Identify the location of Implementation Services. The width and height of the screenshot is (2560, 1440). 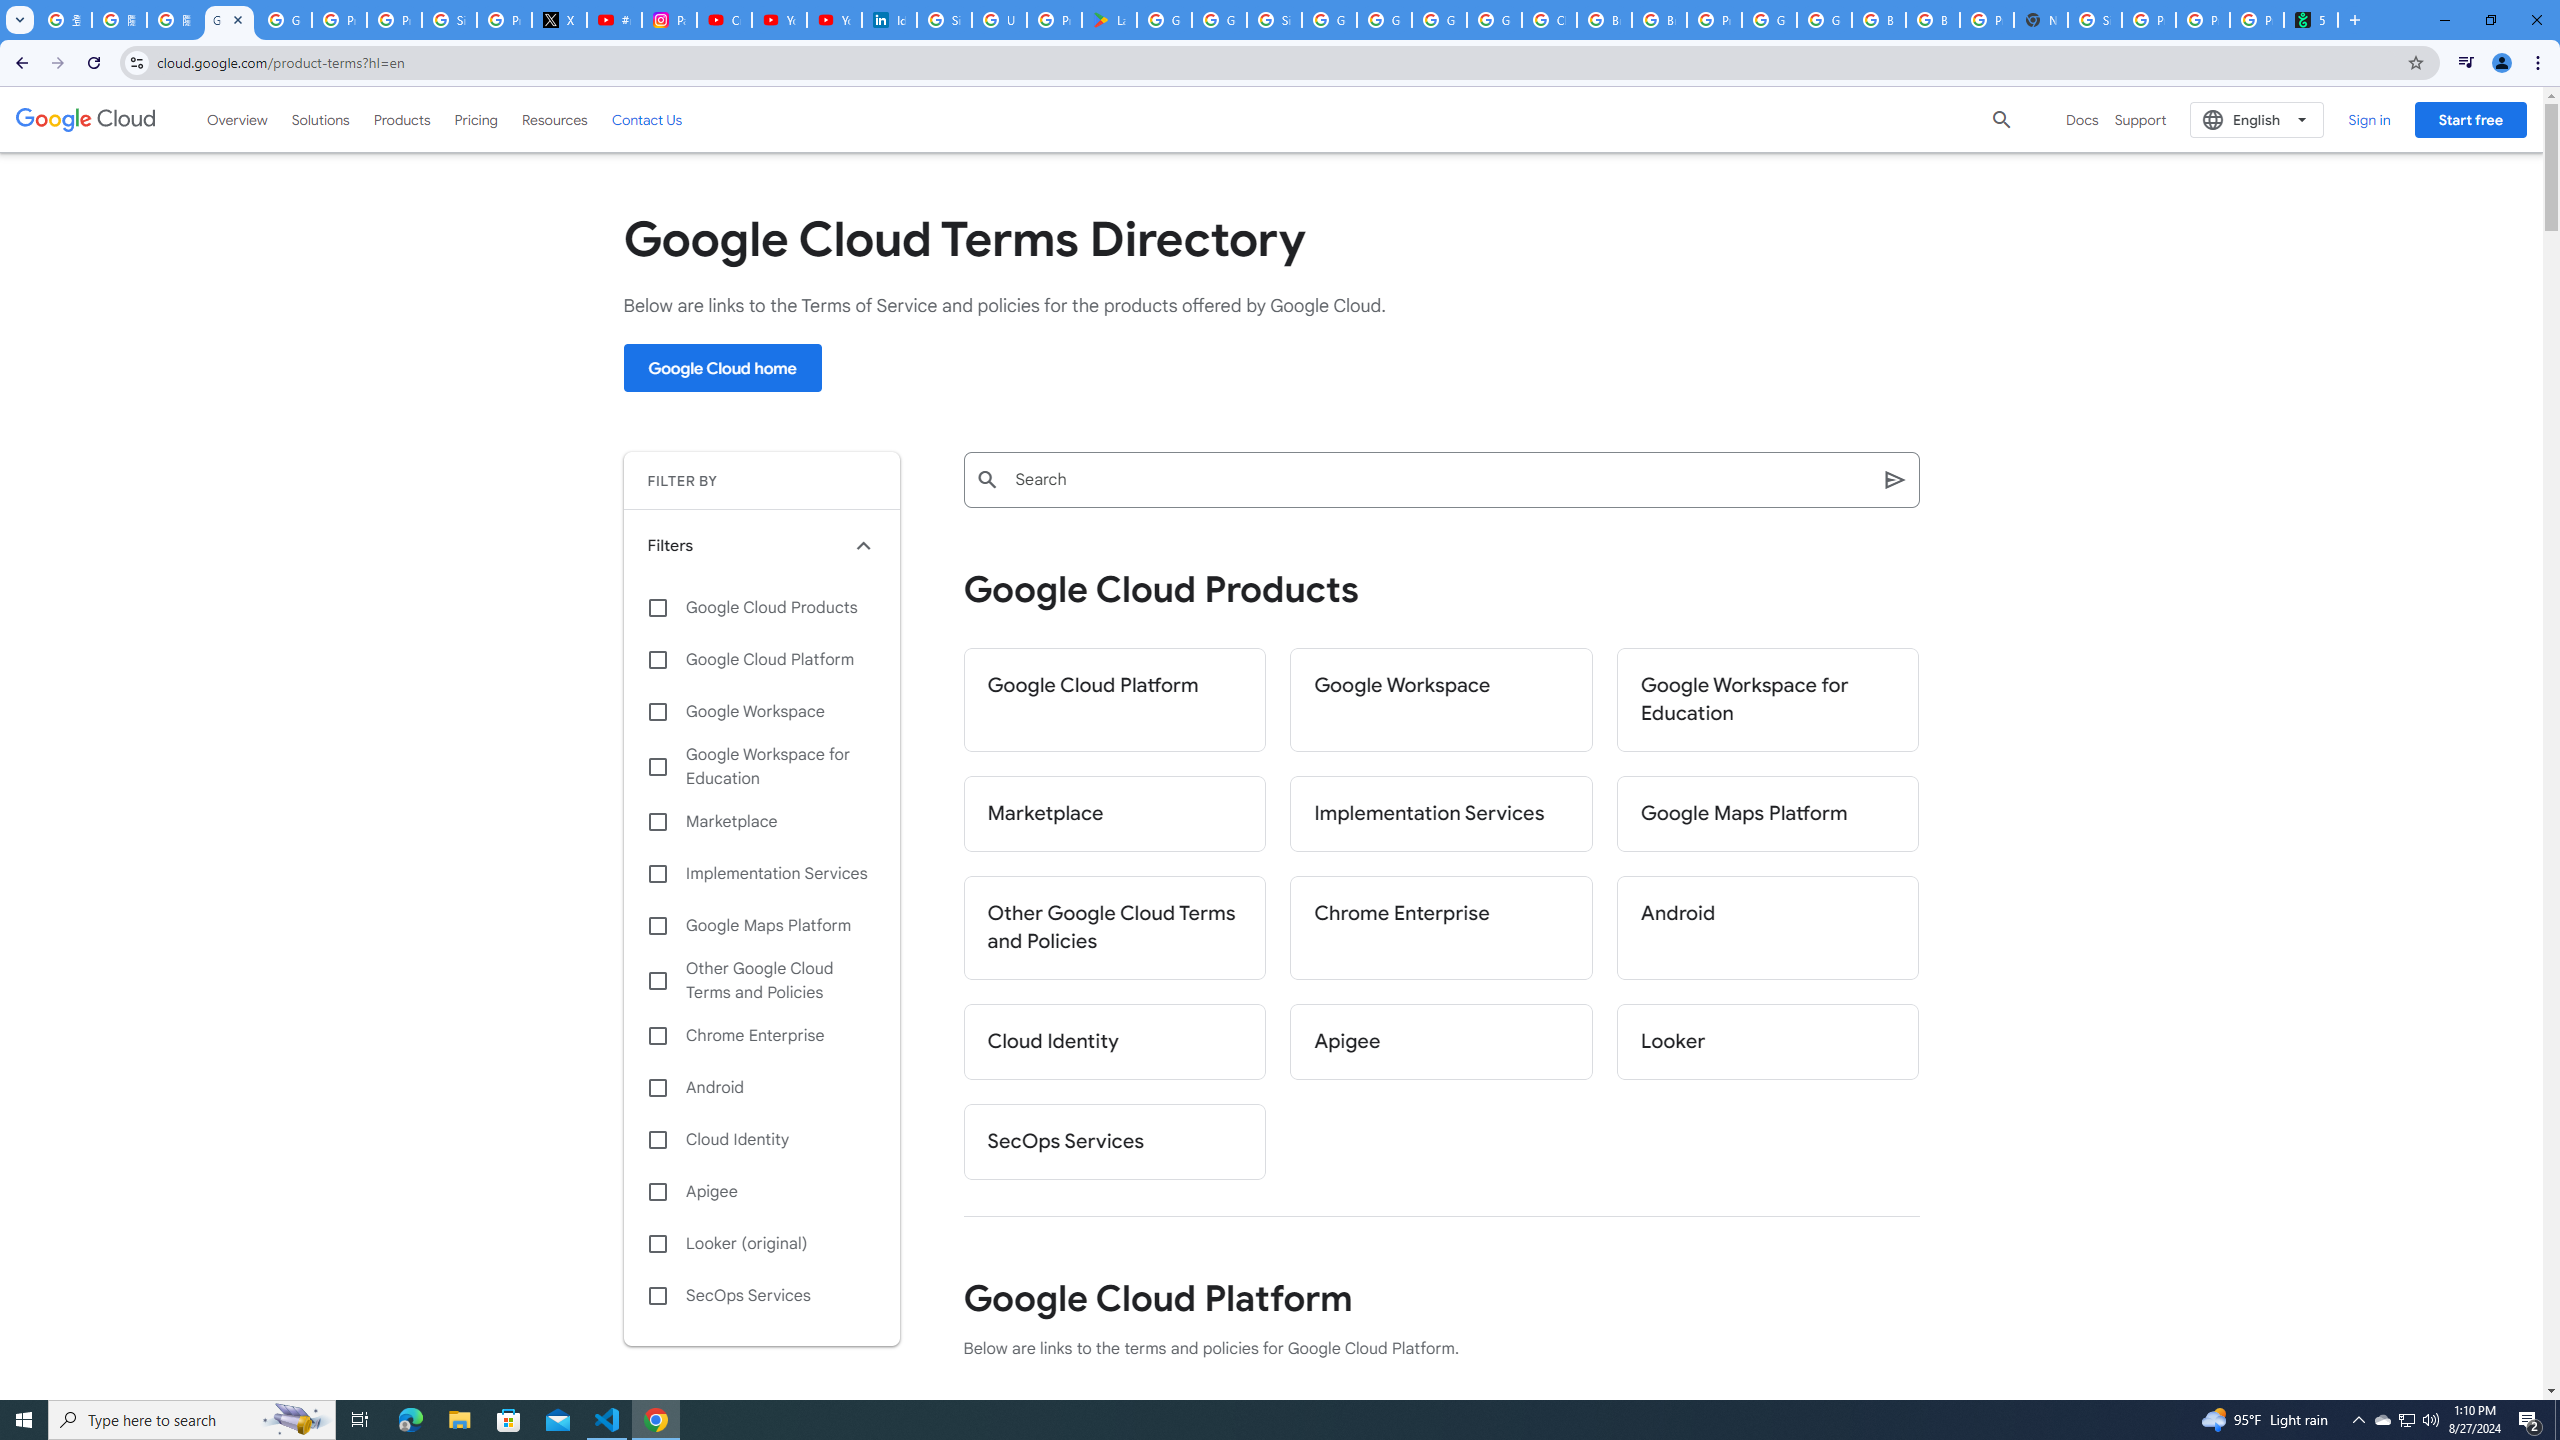
(762, 874).